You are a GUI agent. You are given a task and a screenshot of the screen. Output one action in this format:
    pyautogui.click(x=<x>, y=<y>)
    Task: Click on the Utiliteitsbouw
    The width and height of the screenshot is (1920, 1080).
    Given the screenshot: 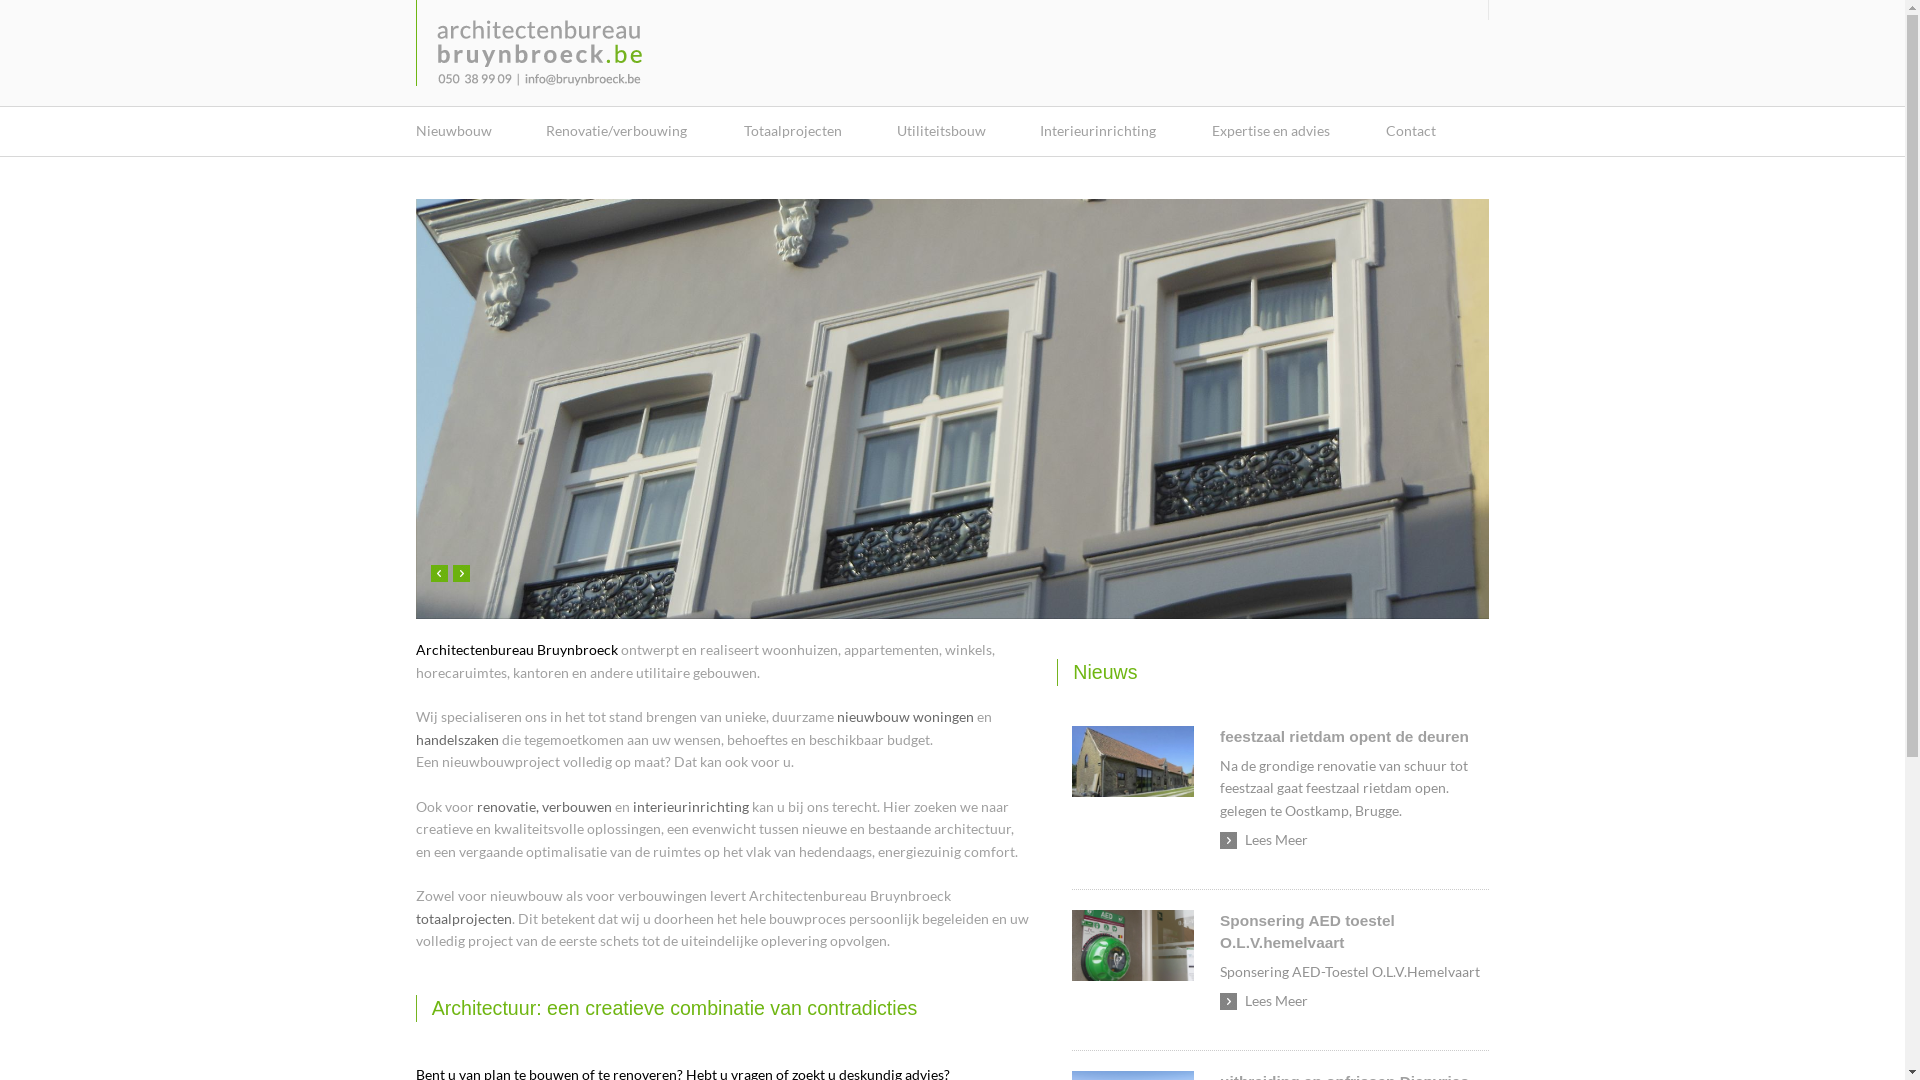 What is the action you would take?
    pyautogui.click(x=944, y=131)
    